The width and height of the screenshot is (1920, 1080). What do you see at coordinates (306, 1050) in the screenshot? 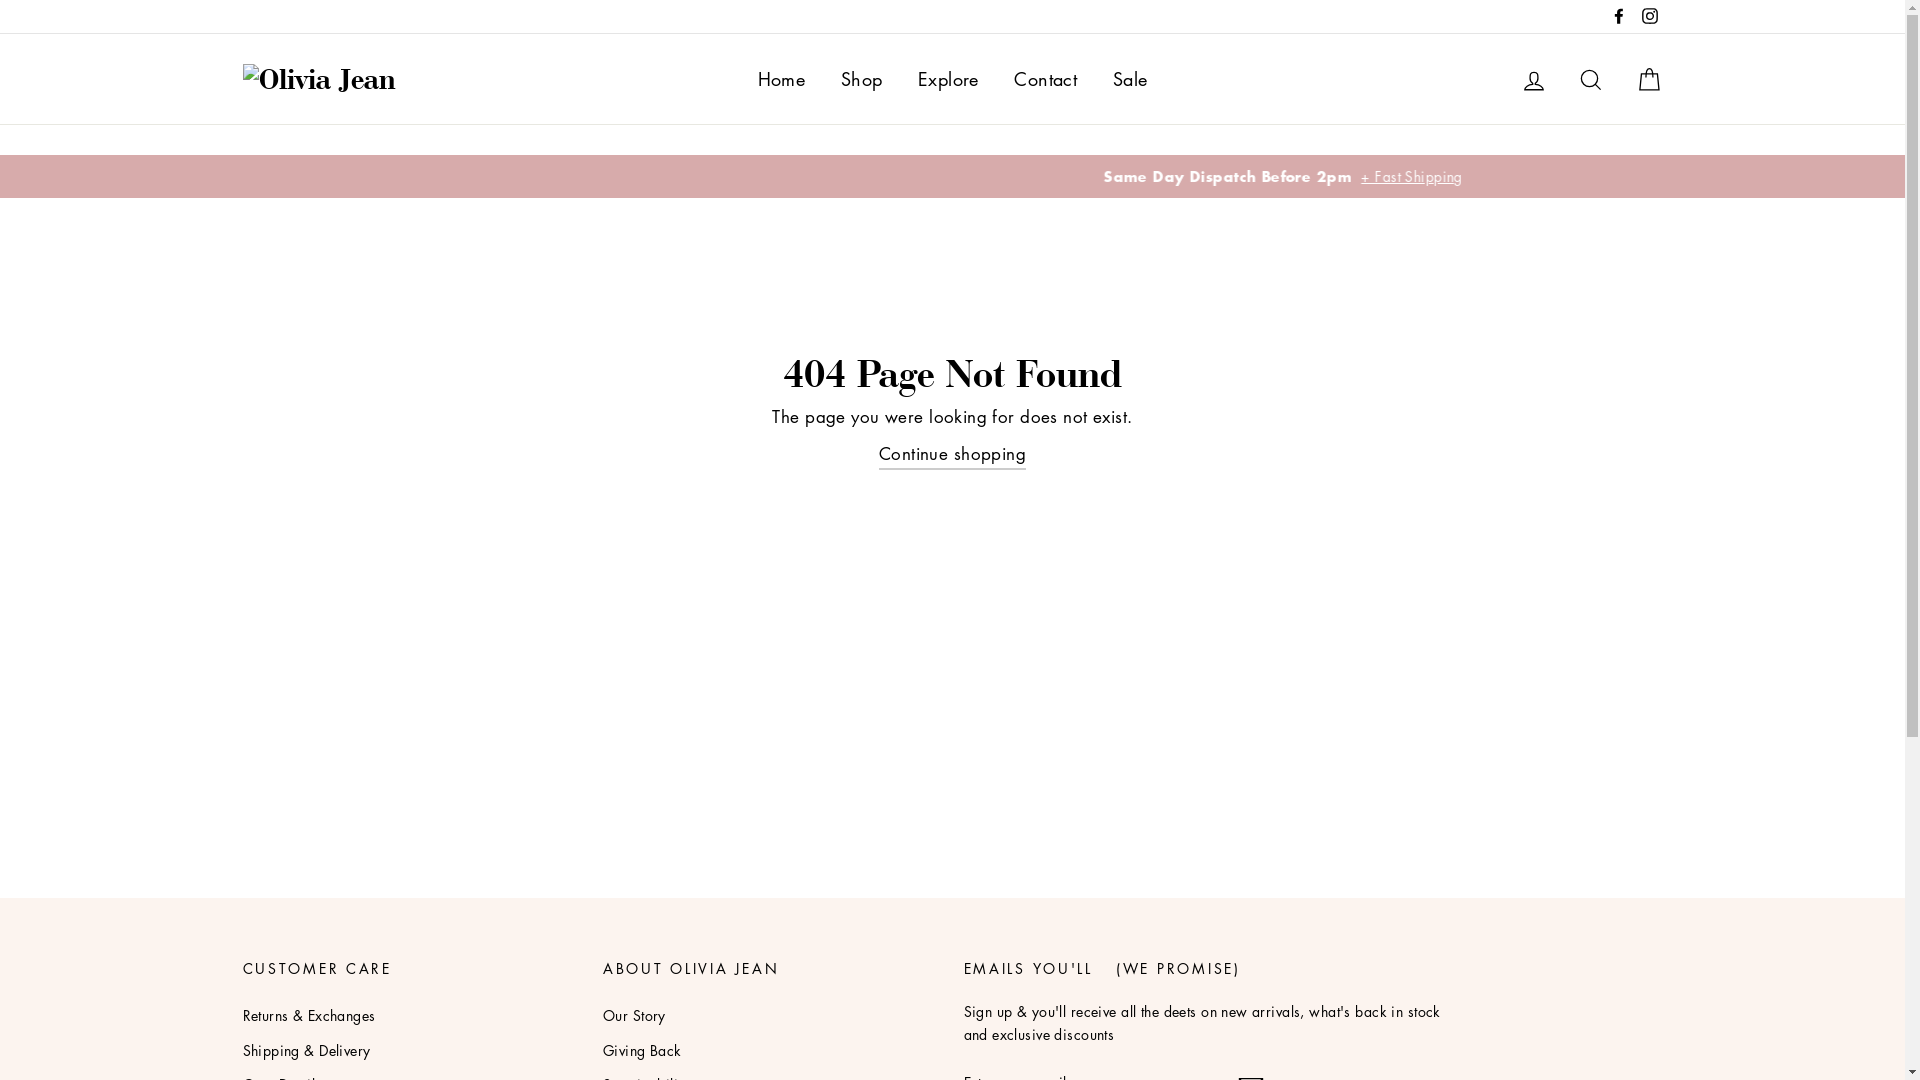
I see `Shipping & Delivery` at bounding box center [306, 1050].